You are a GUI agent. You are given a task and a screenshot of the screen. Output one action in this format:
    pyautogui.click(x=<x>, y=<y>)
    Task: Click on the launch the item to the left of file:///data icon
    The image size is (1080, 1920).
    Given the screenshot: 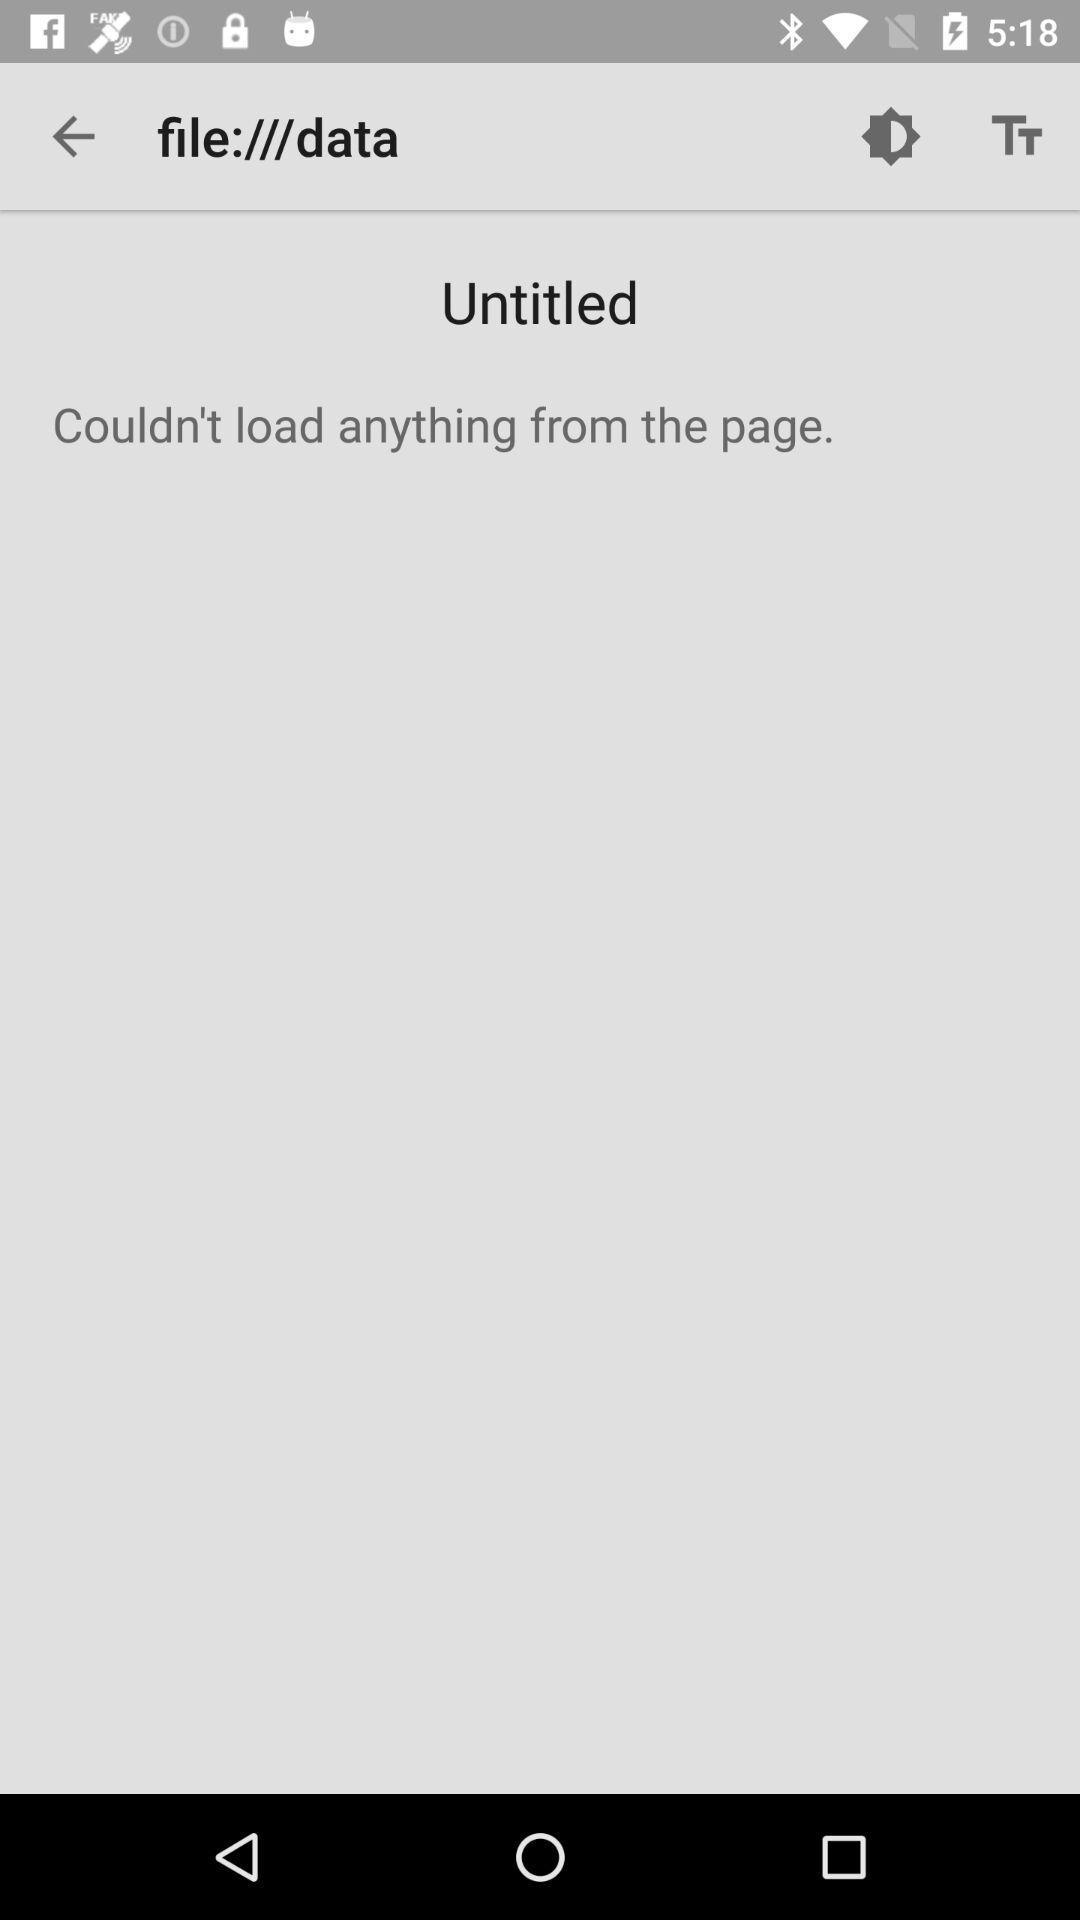 What is the action you would take?
    pyautogui.click(x=73, y=136)
    